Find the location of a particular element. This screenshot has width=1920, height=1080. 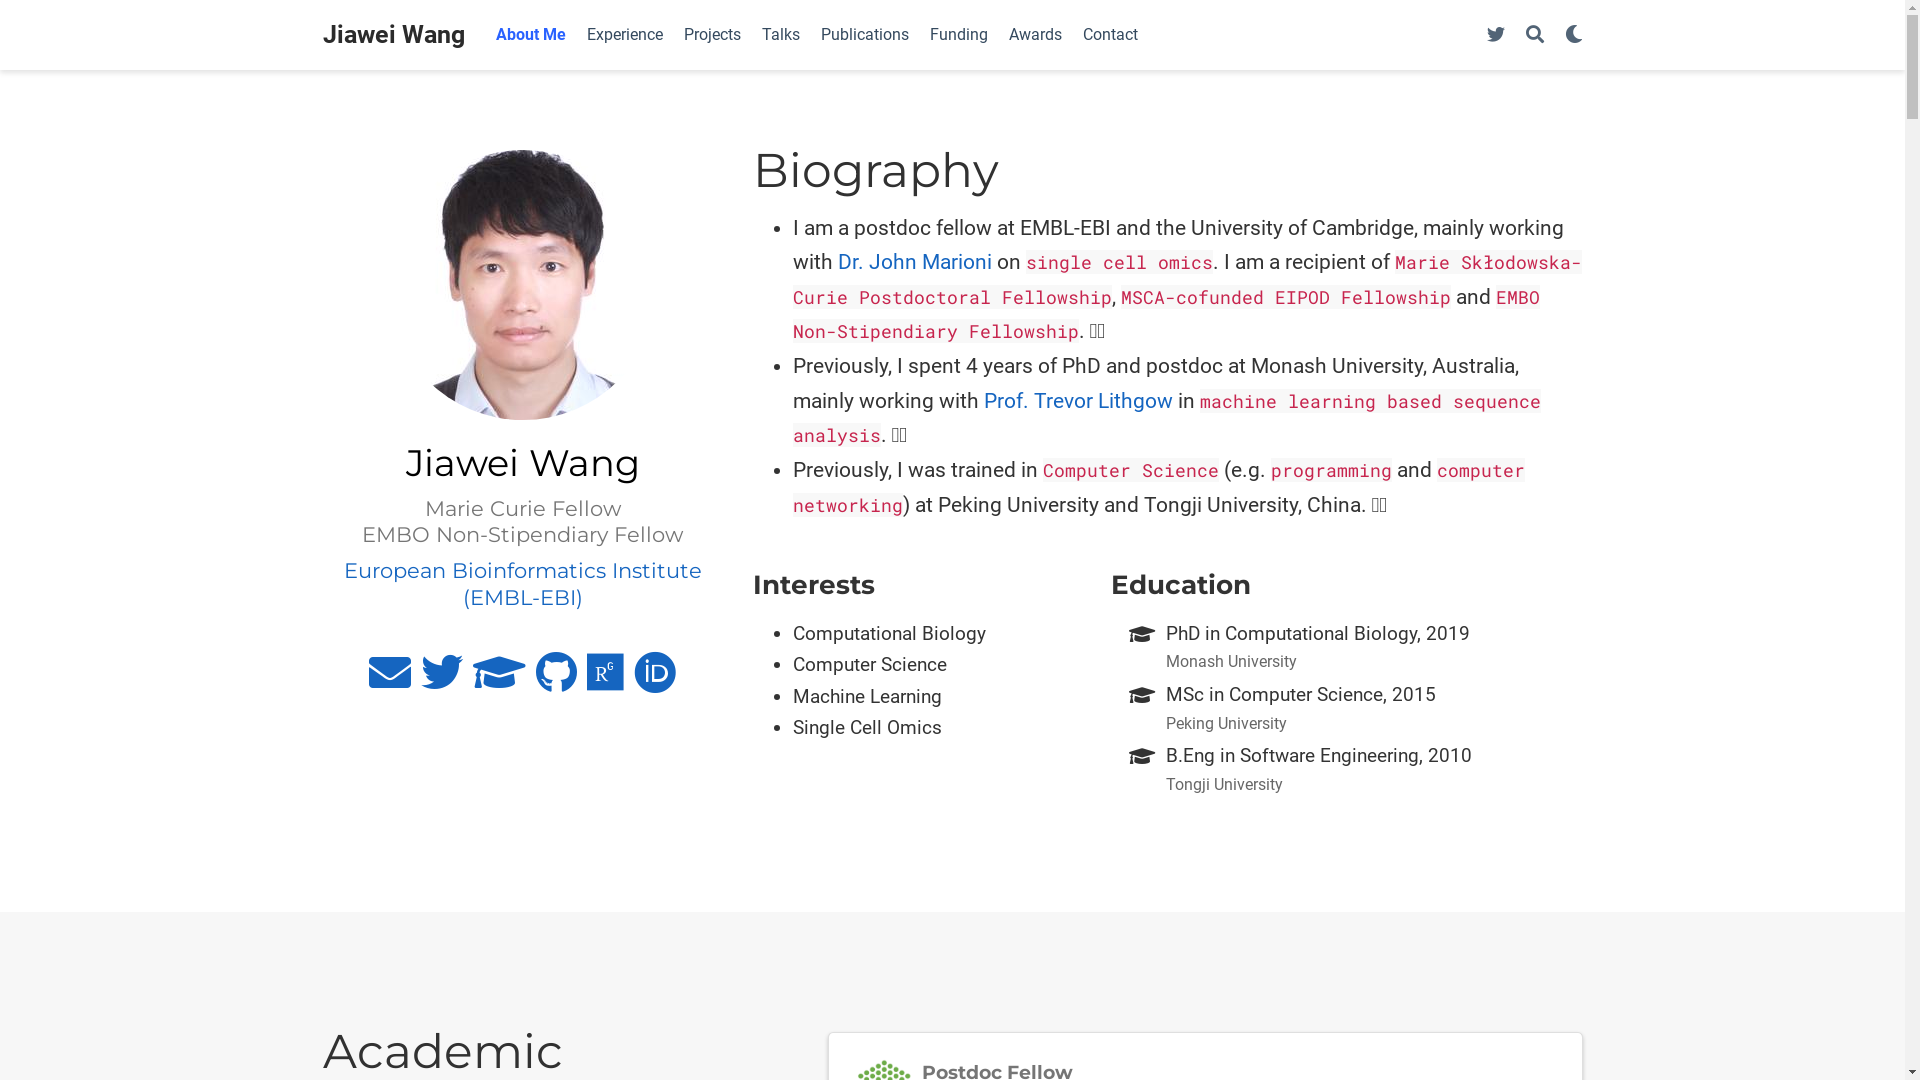

Jiawei Wang is located at coordinates (393, 35).